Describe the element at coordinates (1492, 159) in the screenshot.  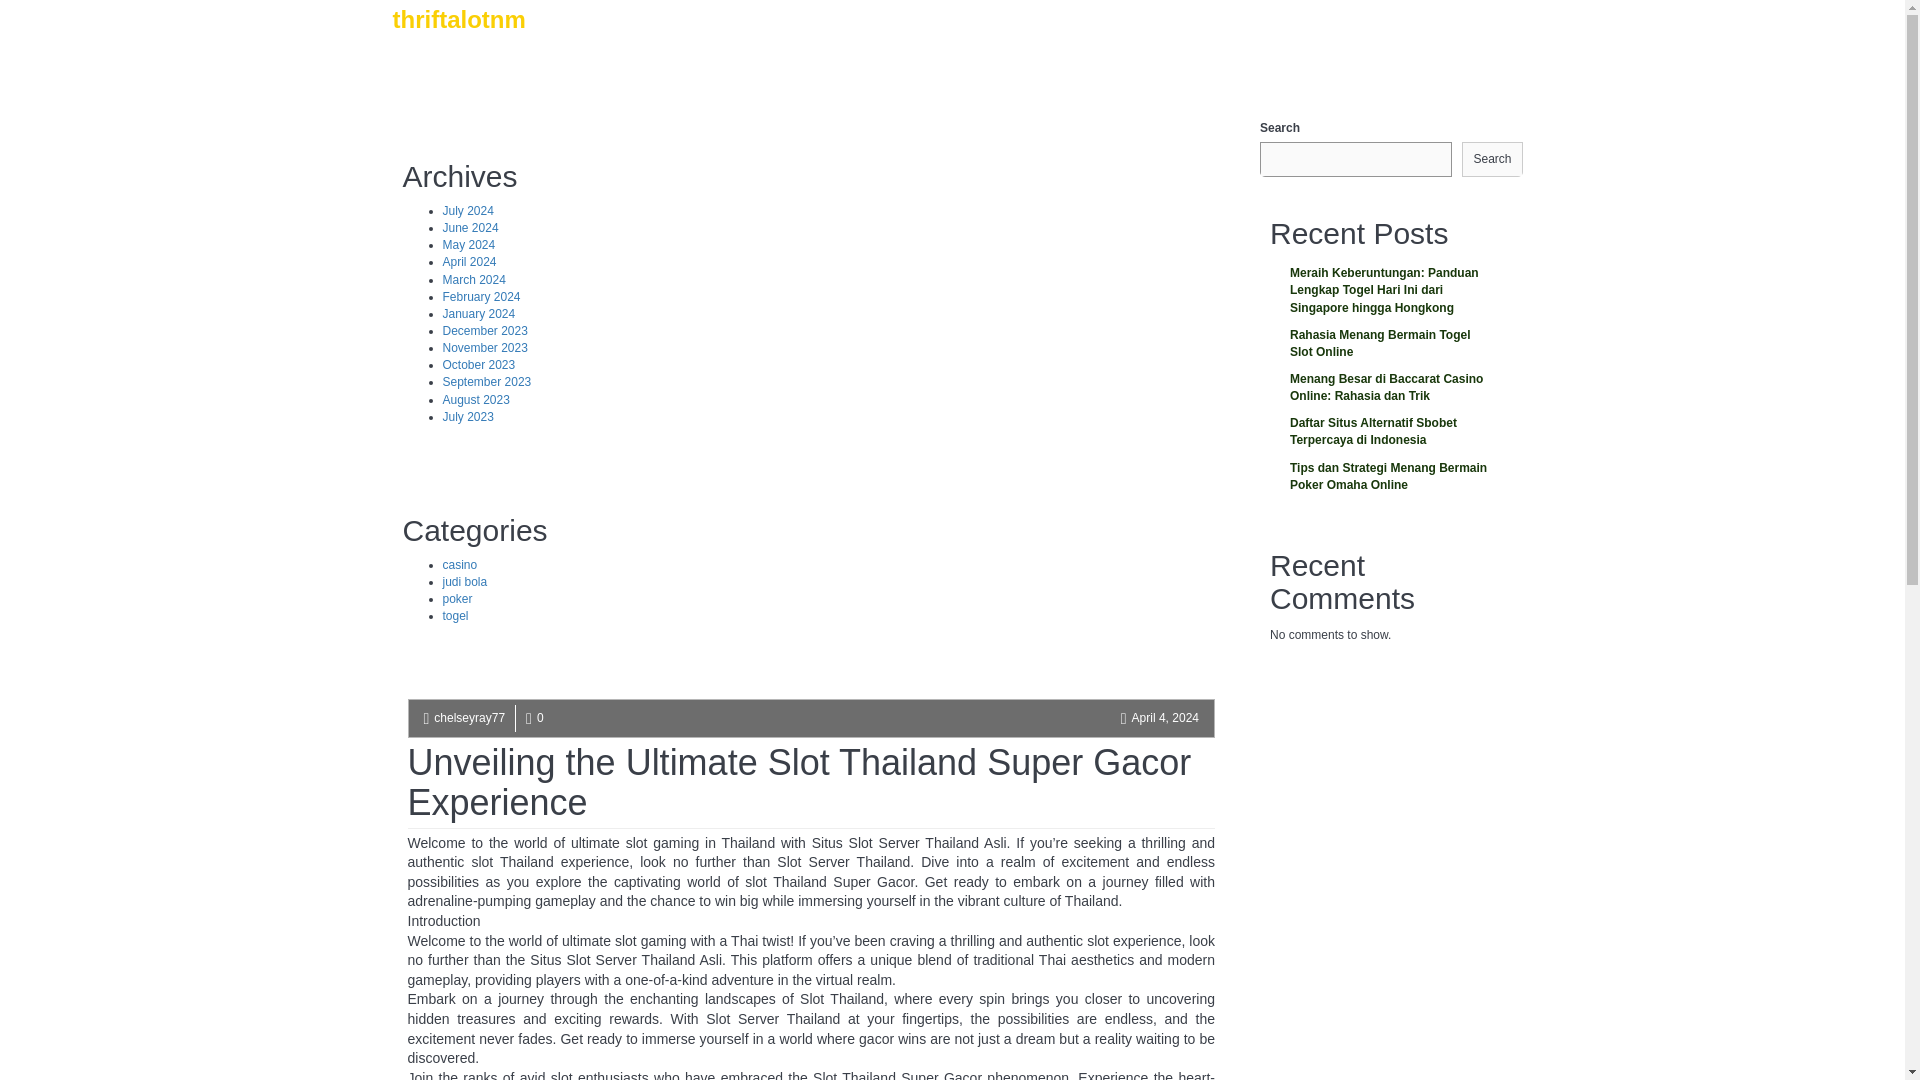
I see `Search` at that location.